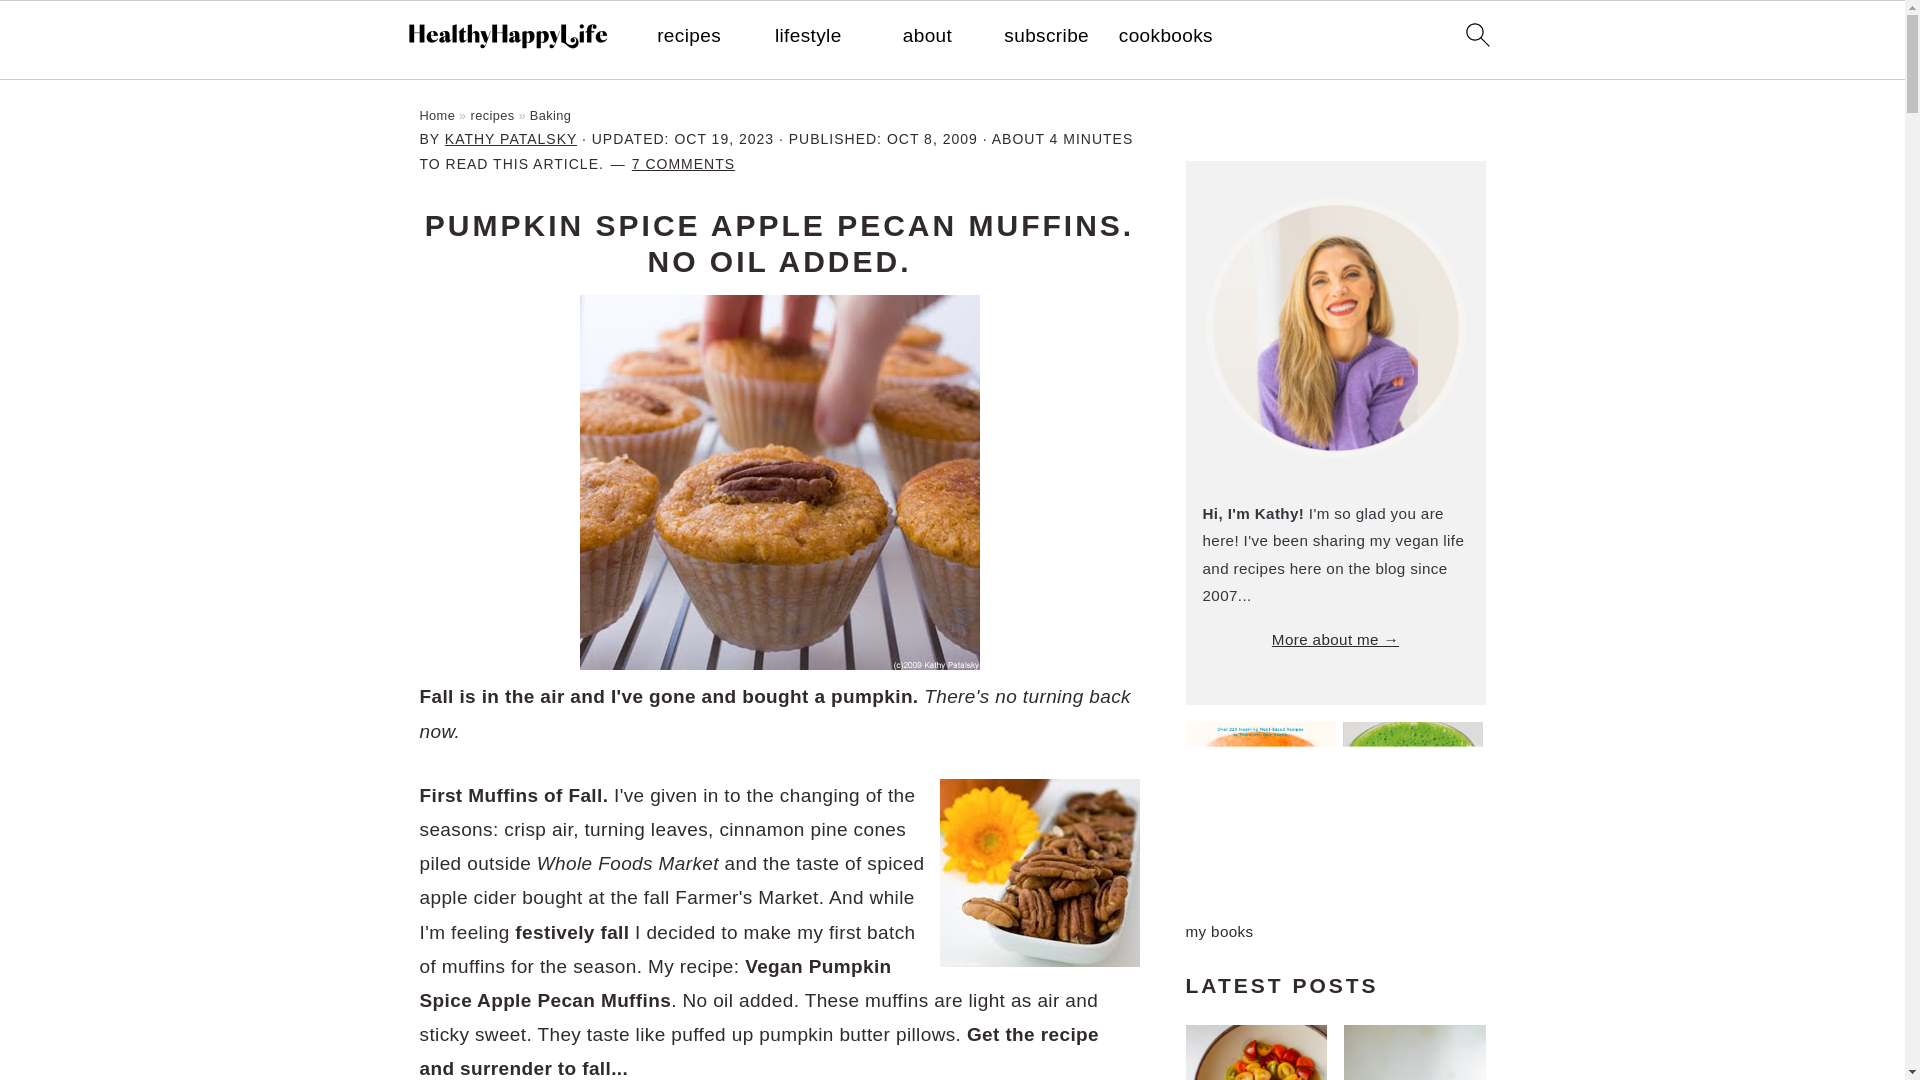 The height and width of the screenshot is (1080, 1920). I want to click on search icon, so click(1476, 34).